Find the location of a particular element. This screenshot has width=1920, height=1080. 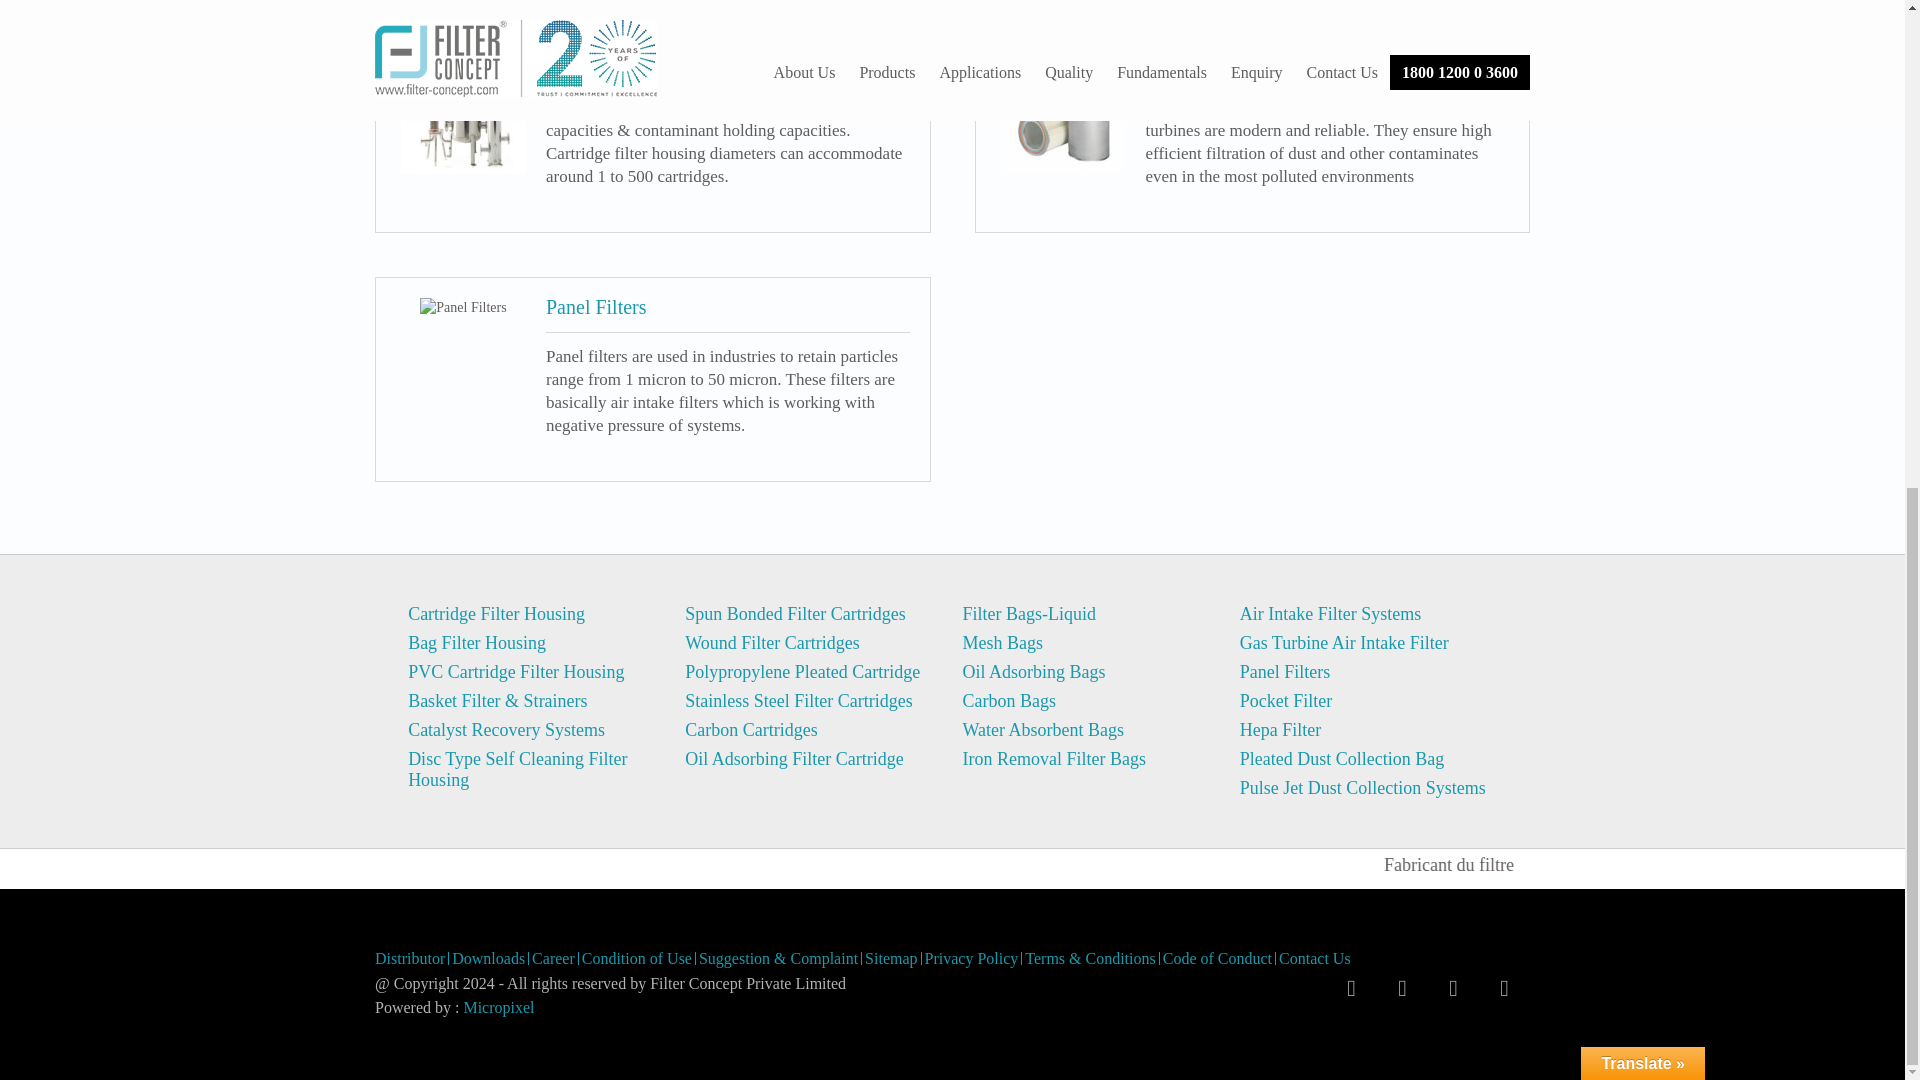

Panel Filters is located at coordinates (463, 308).